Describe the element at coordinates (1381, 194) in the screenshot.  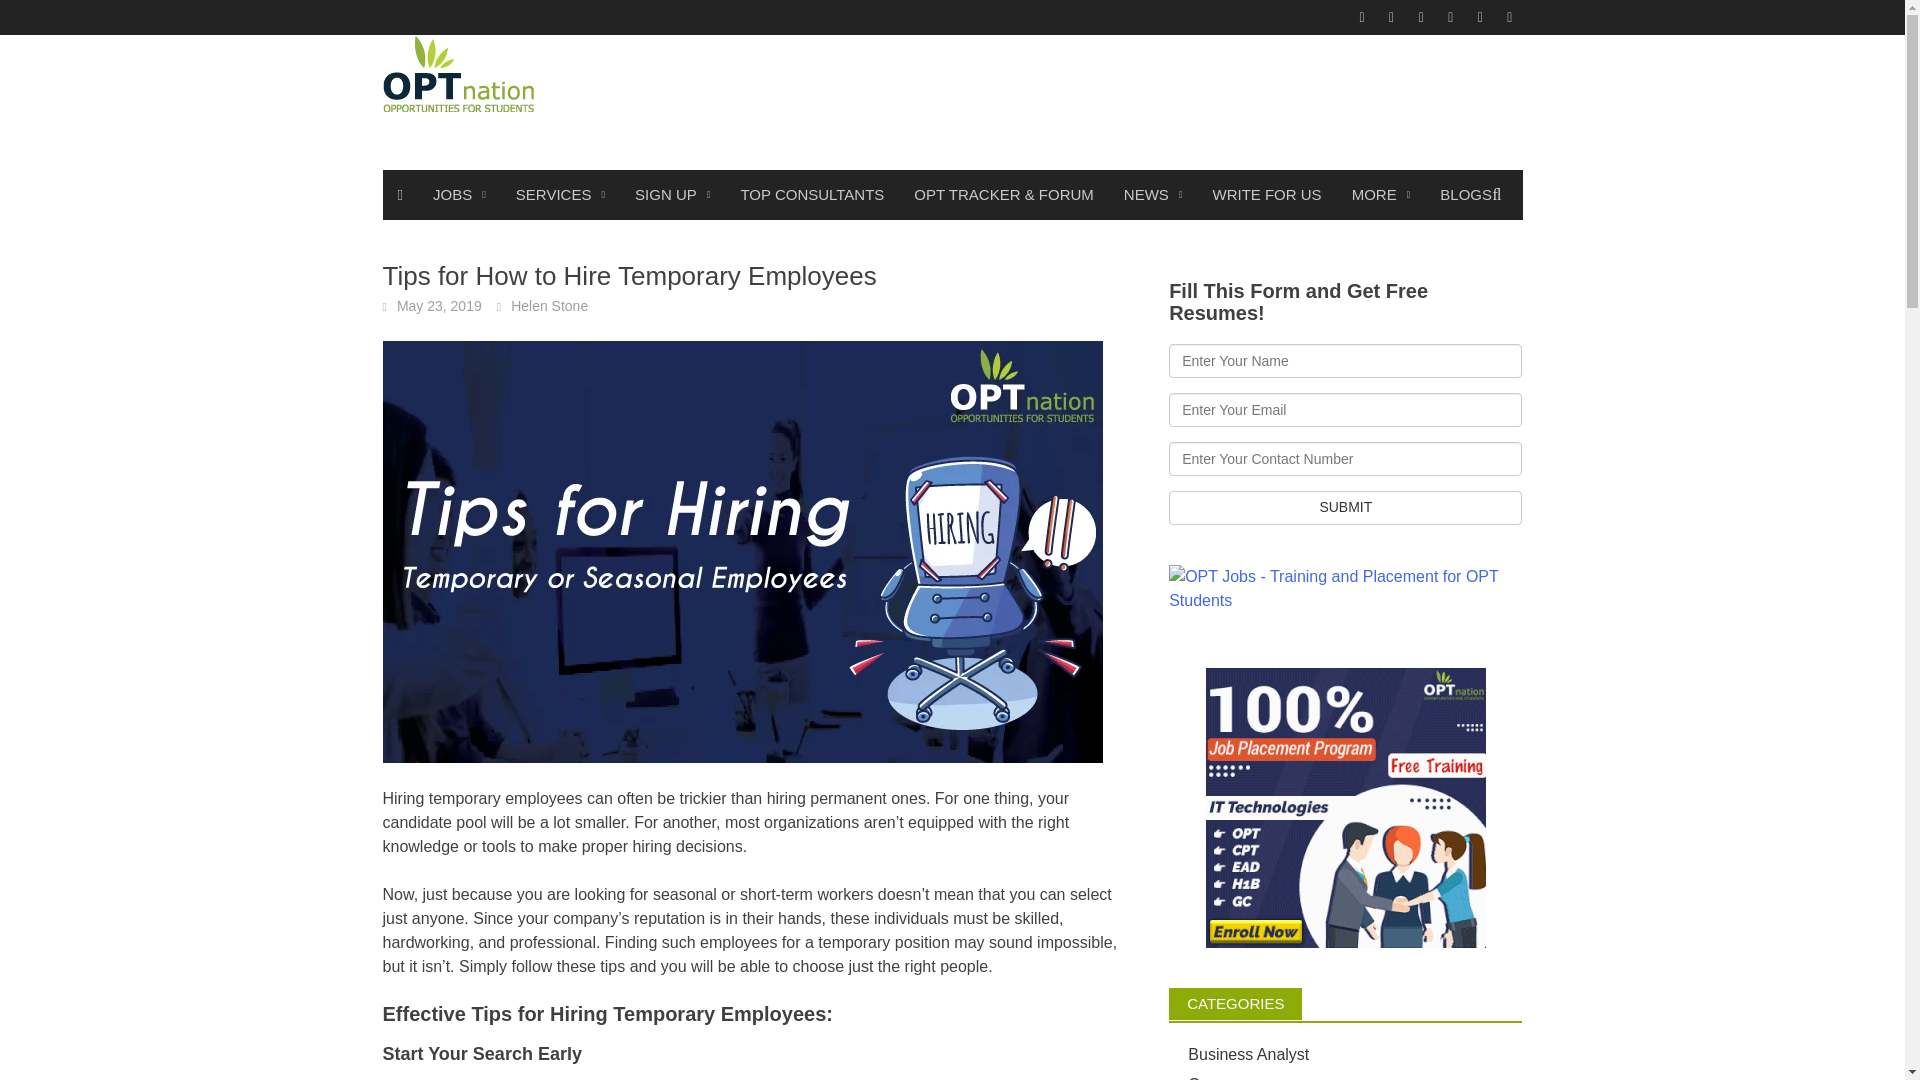
I see `MORE` at that location.